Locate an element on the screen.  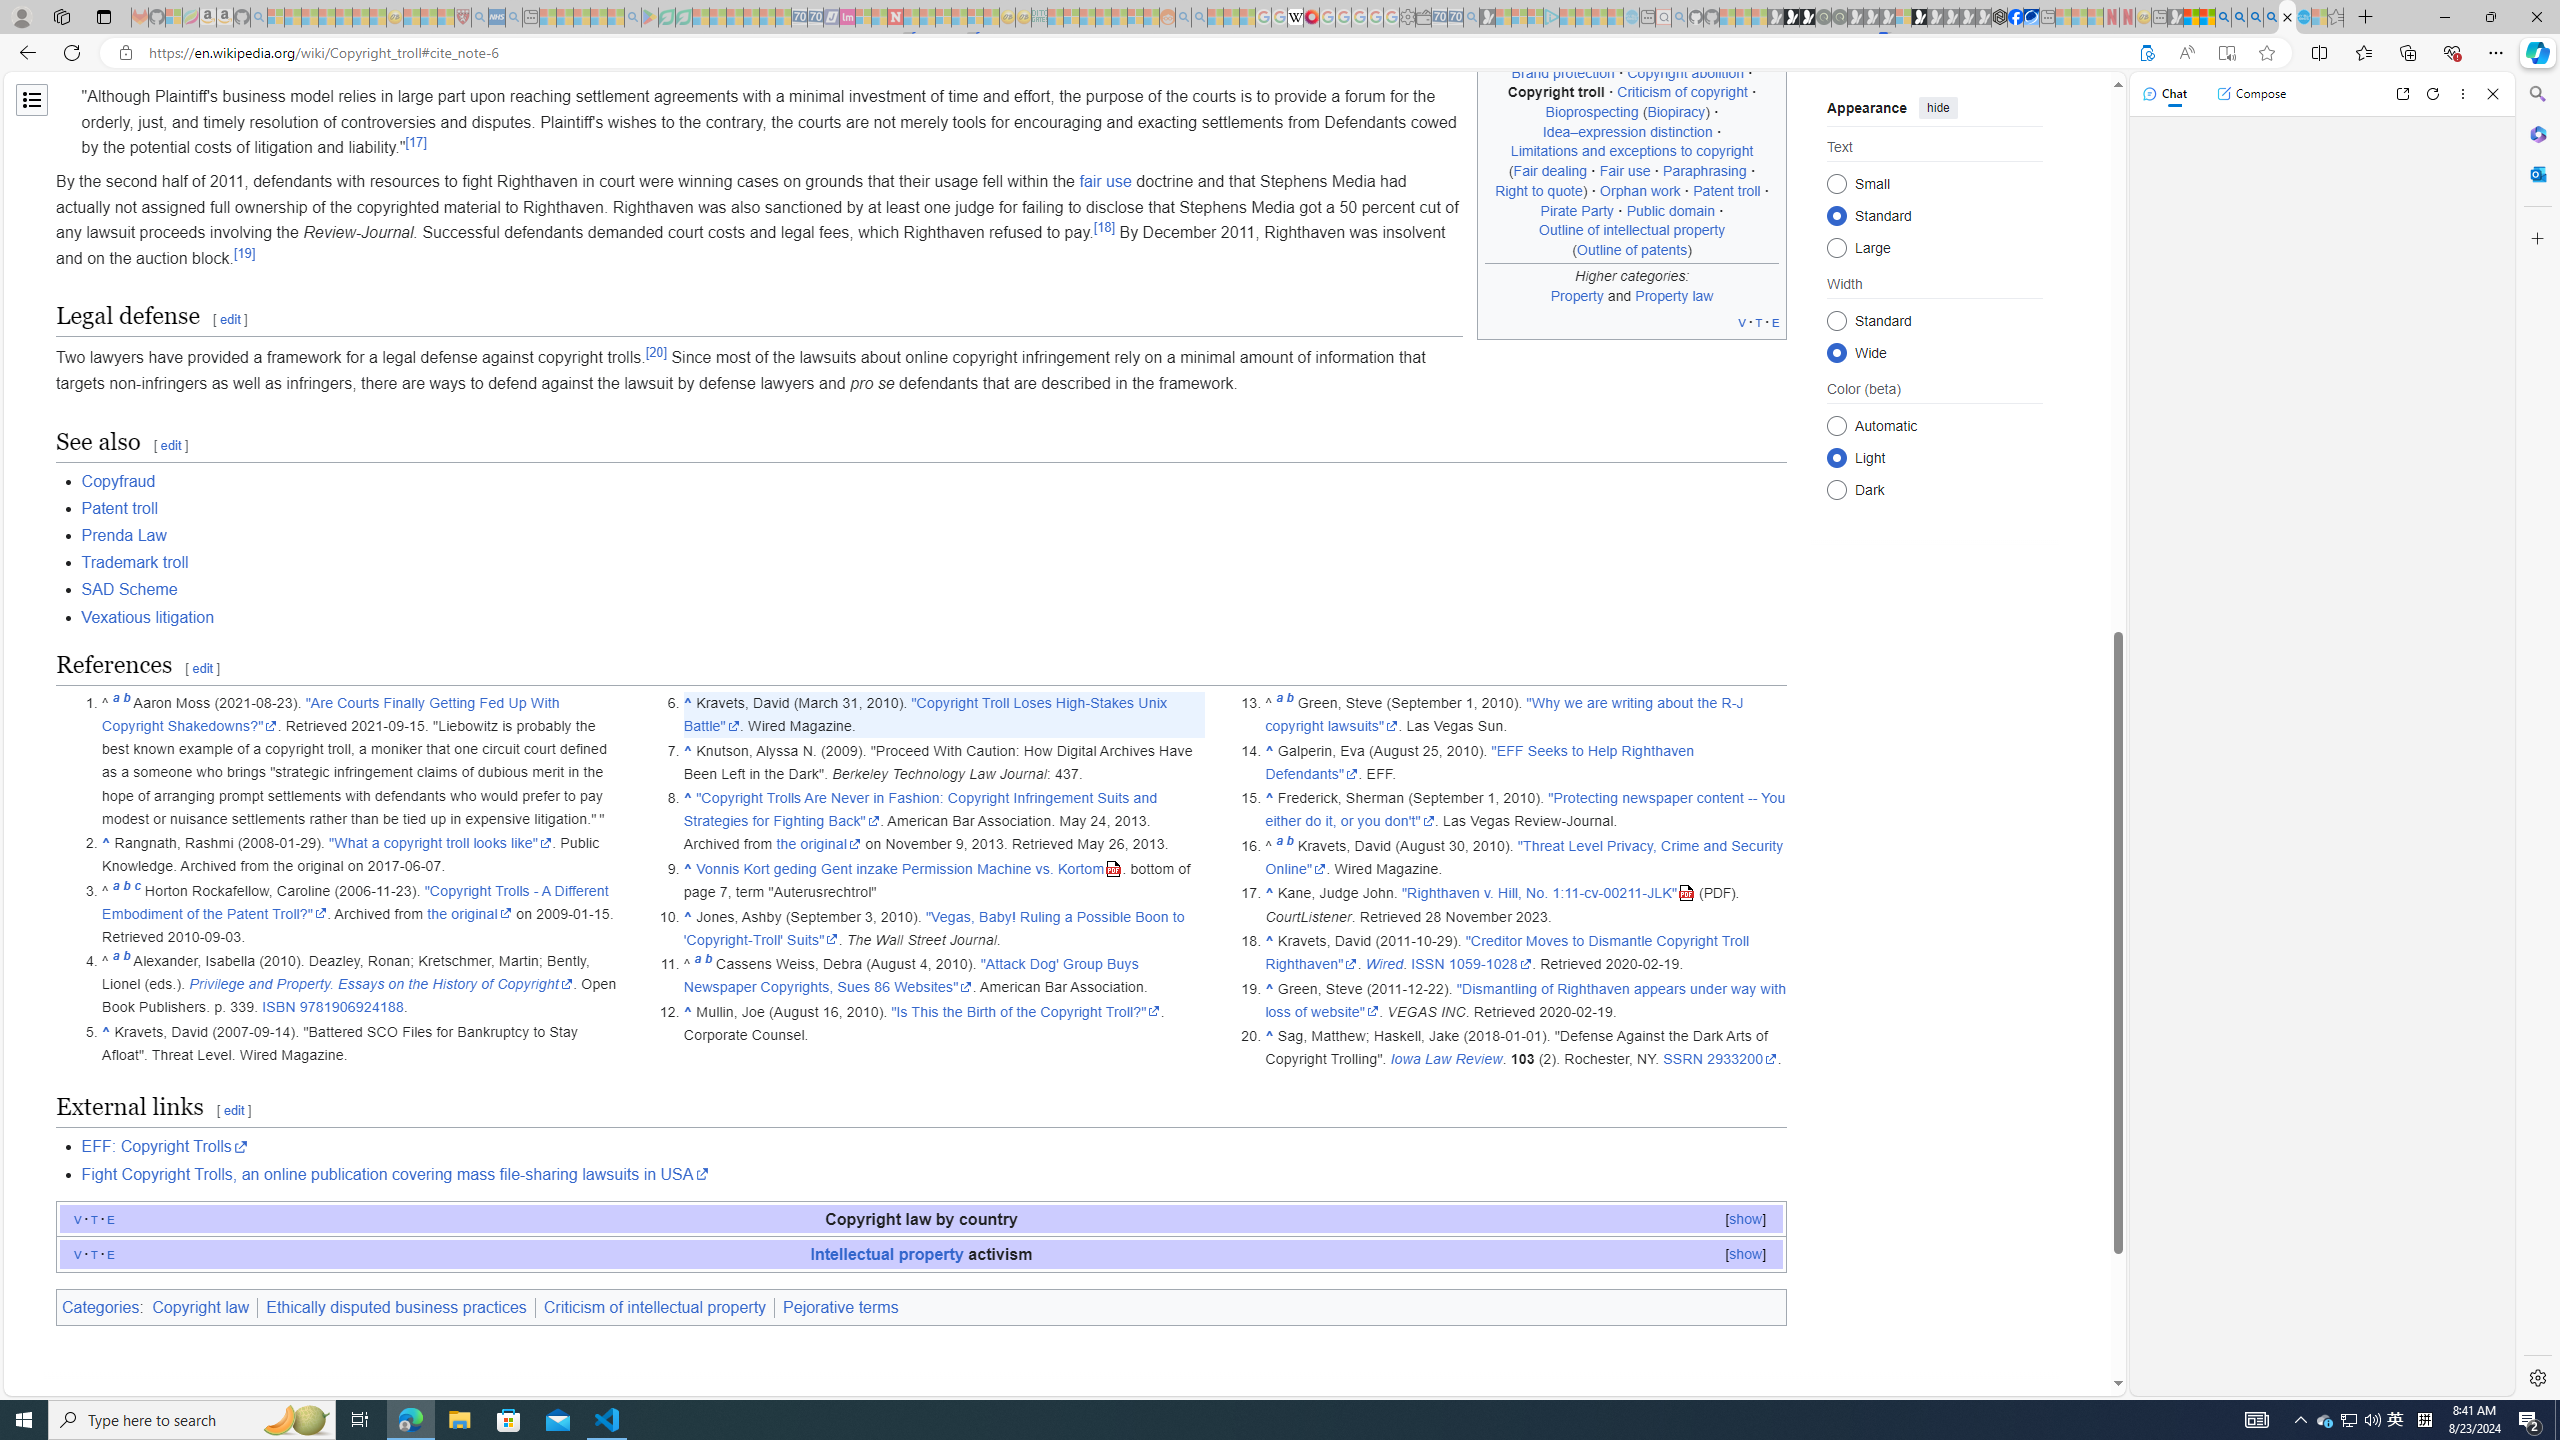
AirNow.gov is located at coordinates (2031, 17).